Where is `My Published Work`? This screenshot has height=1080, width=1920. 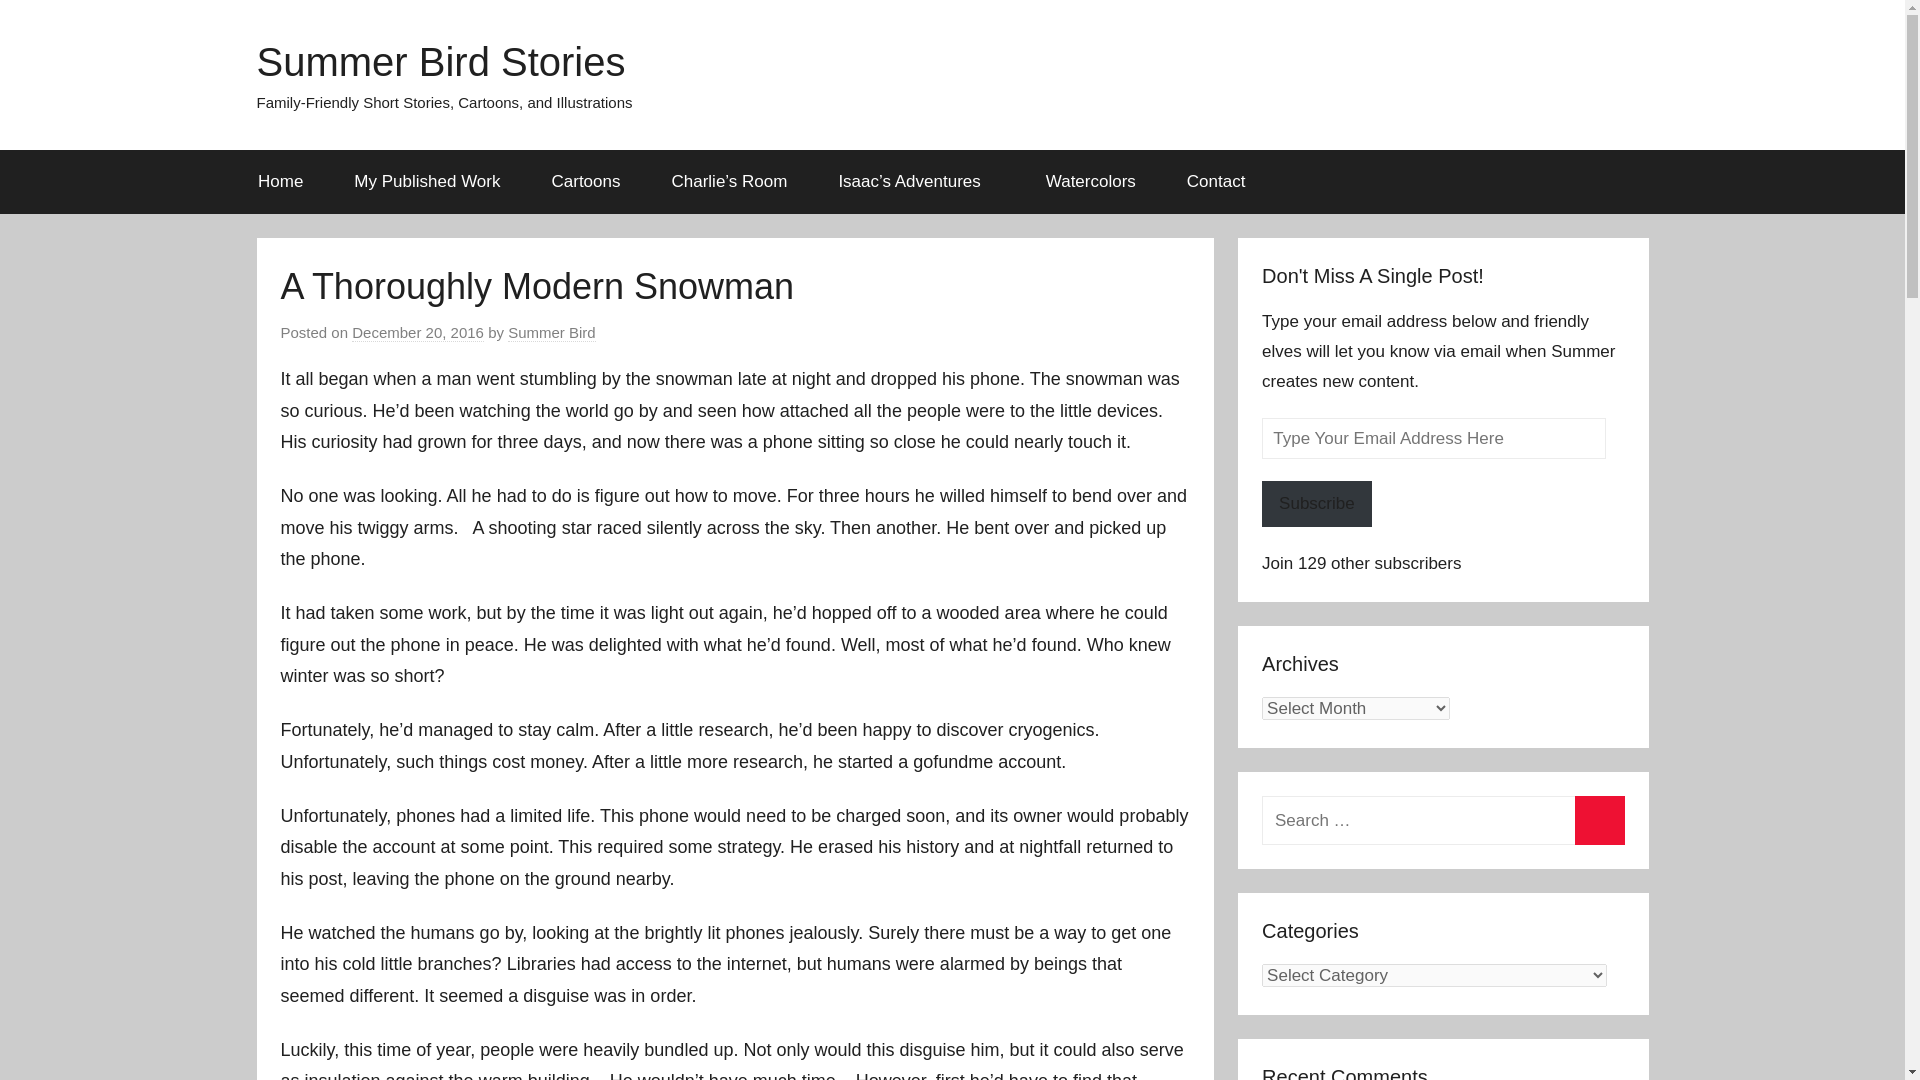 My Published Work is located at coordinates (427, 182).